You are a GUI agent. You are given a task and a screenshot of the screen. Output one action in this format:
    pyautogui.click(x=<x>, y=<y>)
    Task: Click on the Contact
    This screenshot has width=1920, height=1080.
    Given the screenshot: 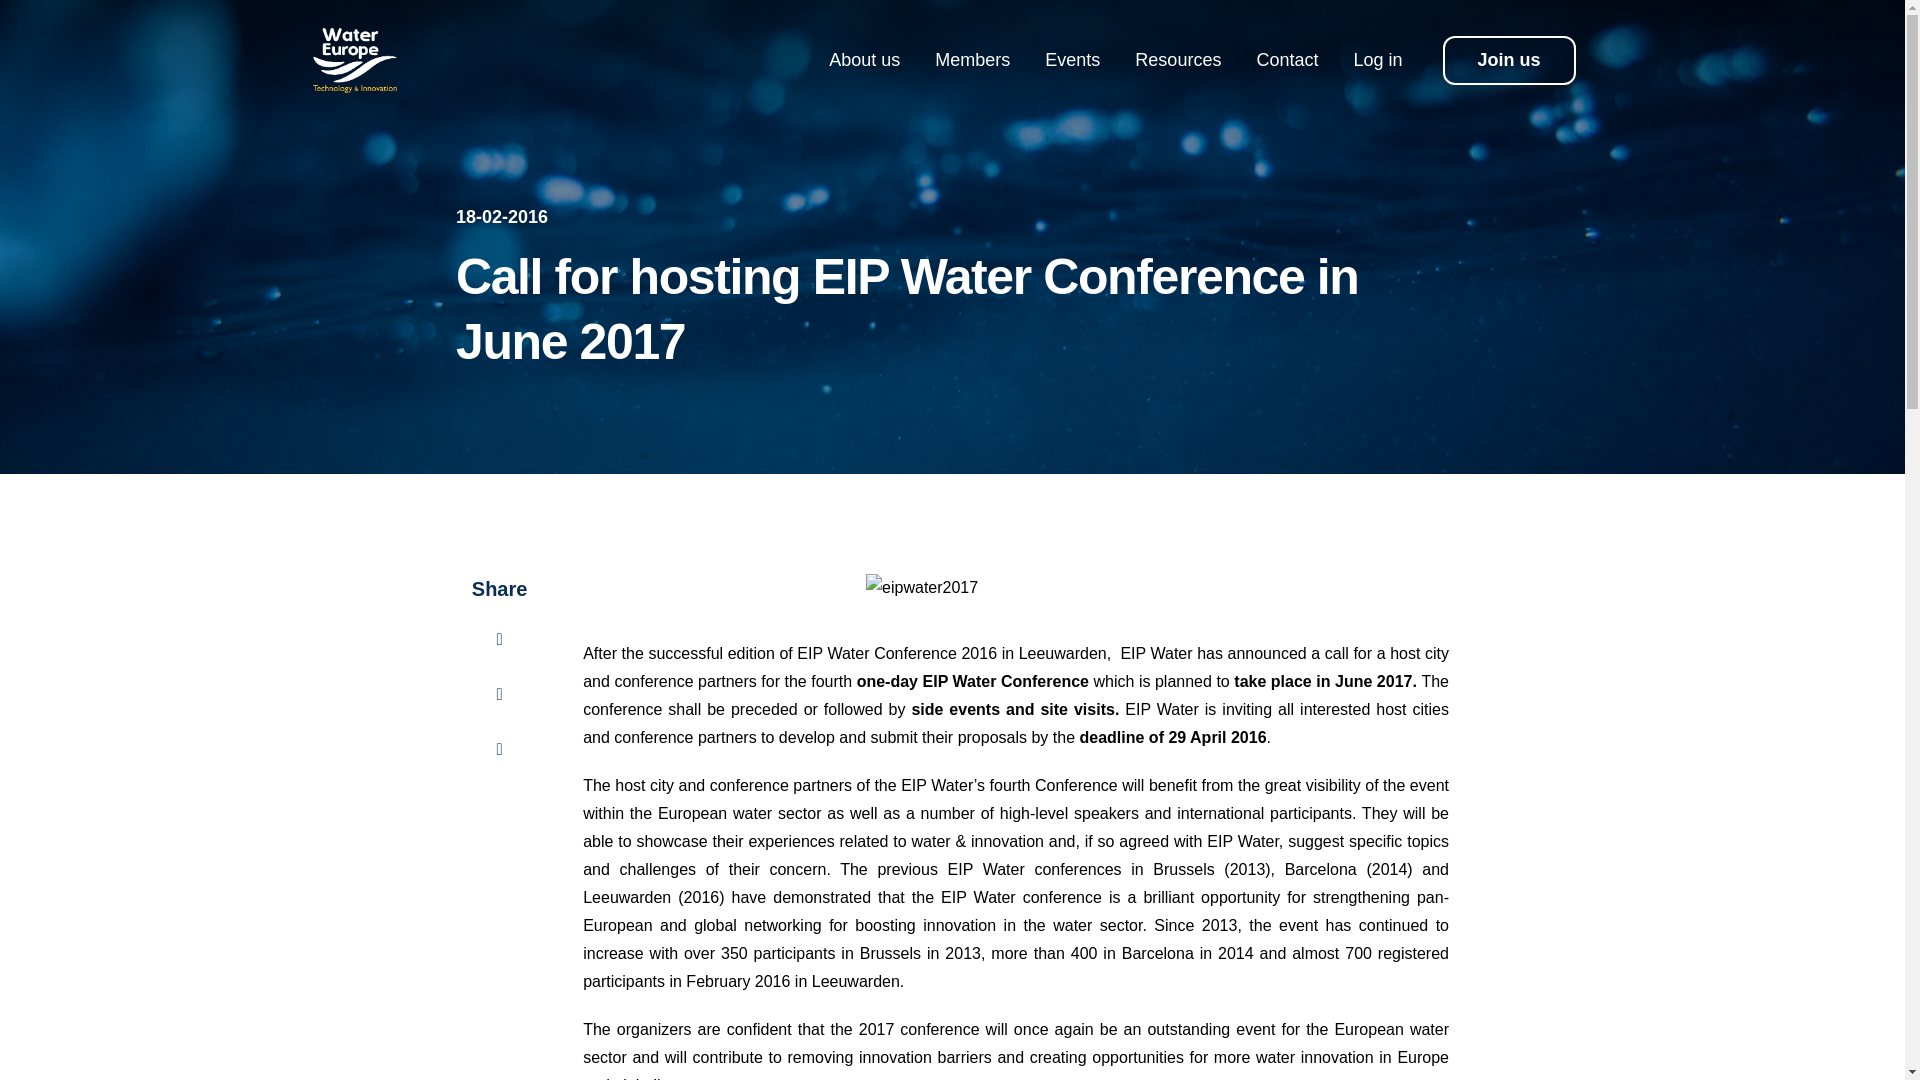 What is the action you would take?
    pyautogui.click(x=1286, y=60)
    